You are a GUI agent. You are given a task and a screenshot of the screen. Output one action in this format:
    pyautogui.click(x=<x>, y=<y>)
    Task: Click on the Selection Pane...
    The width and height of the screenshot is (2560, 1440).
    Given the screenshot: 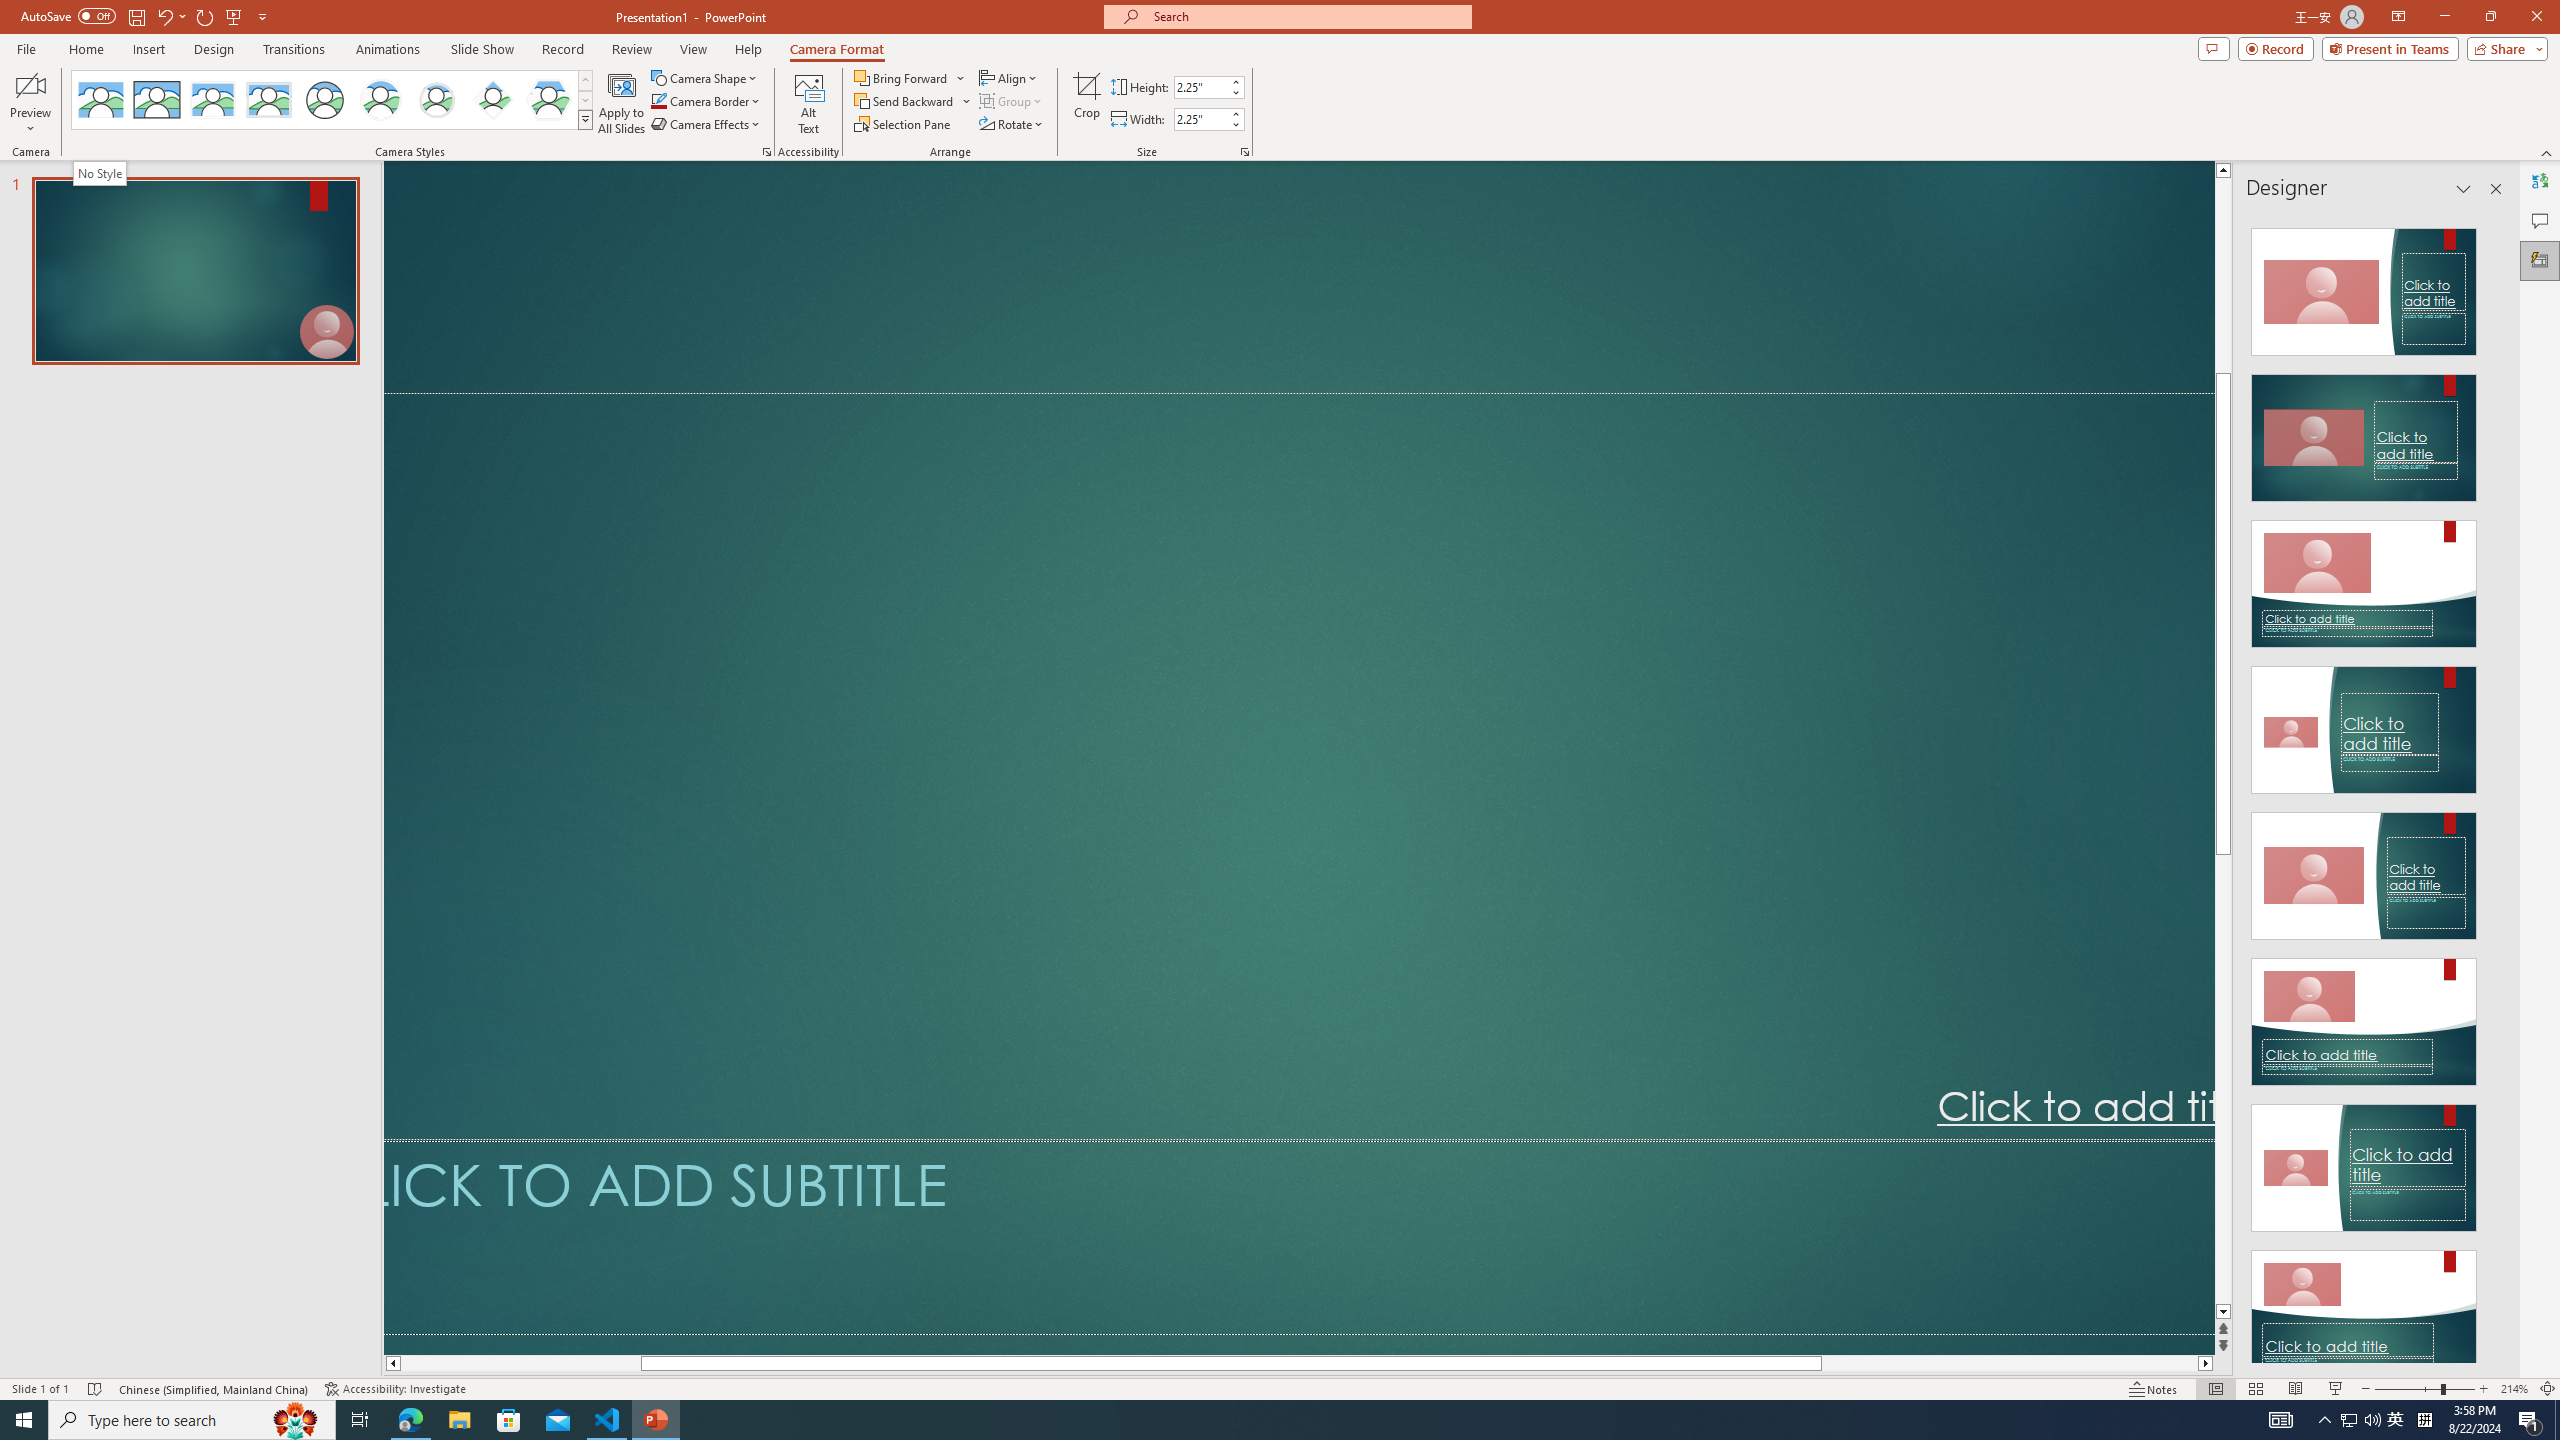 What is the action you would take?
    pyautogui.click(x=903, y=124)
    